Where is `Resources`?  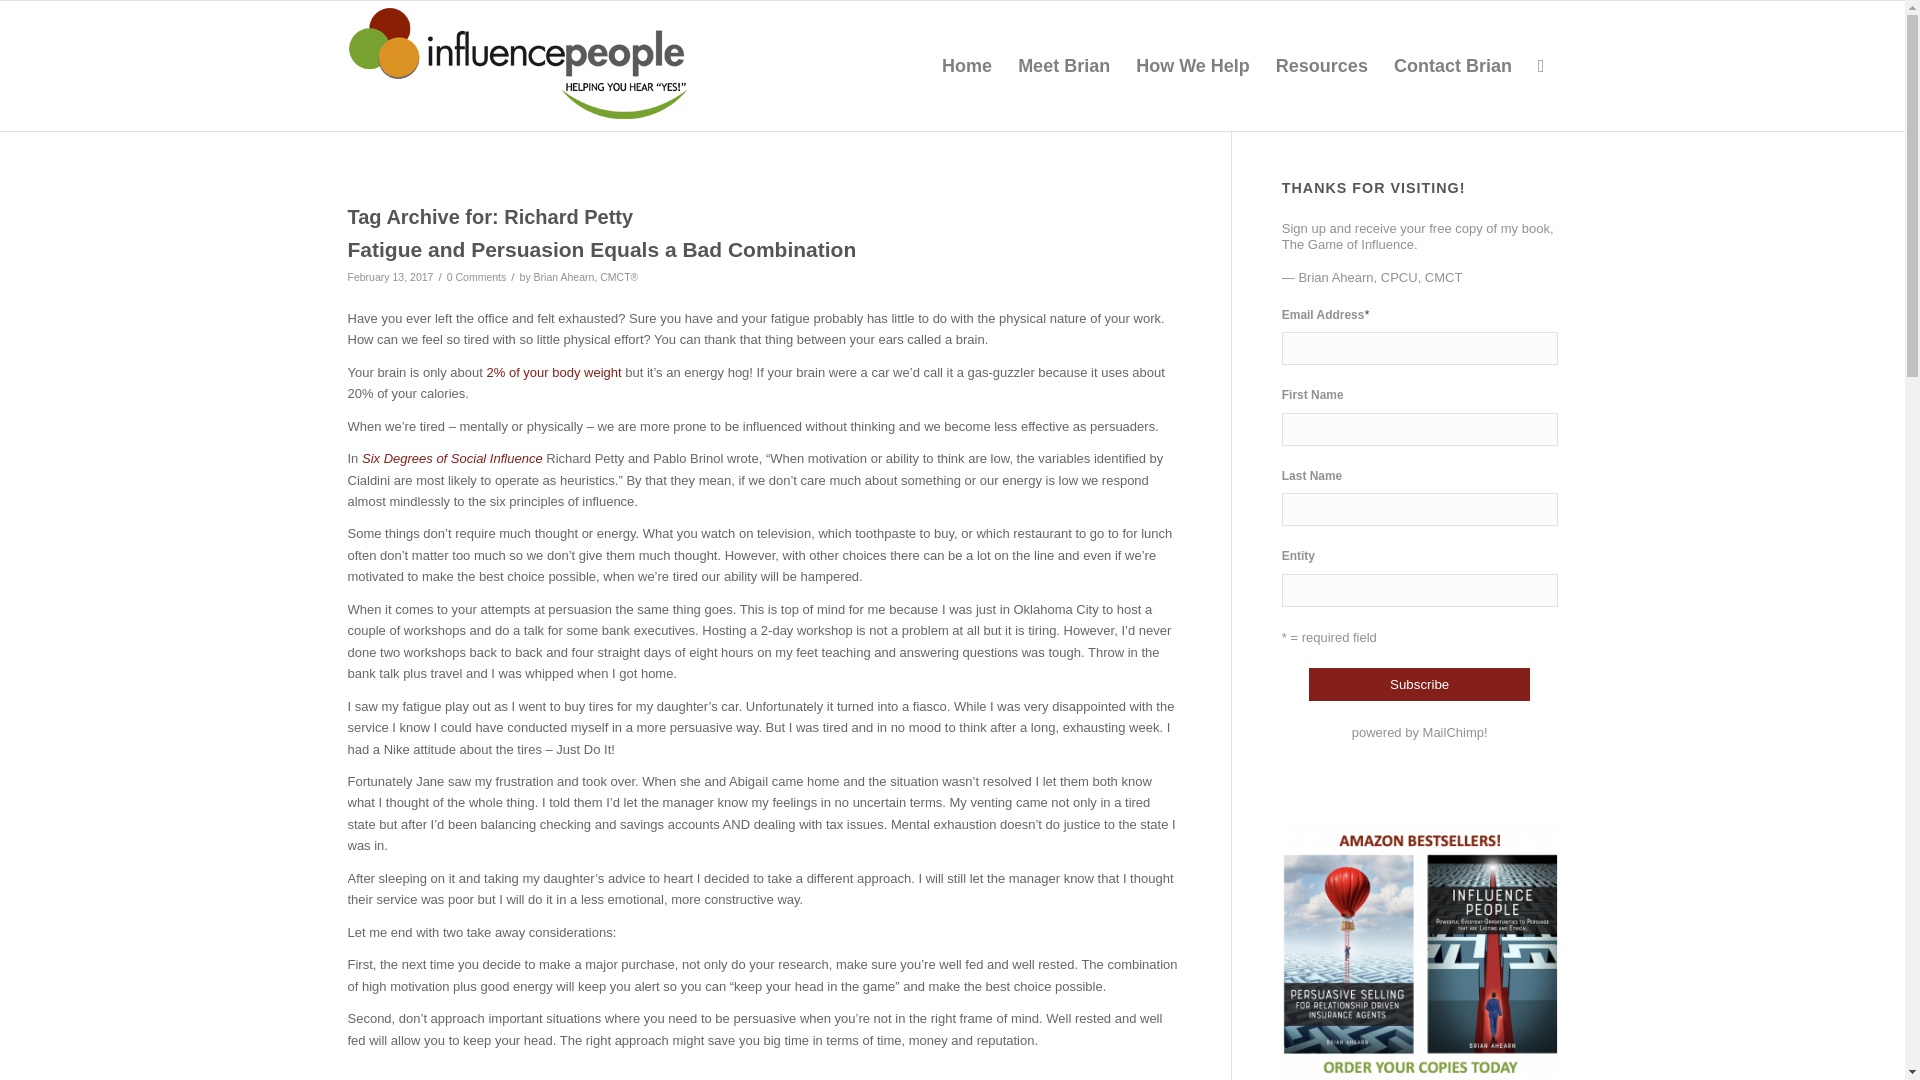
Resources is located at coordinates (1322, 66).